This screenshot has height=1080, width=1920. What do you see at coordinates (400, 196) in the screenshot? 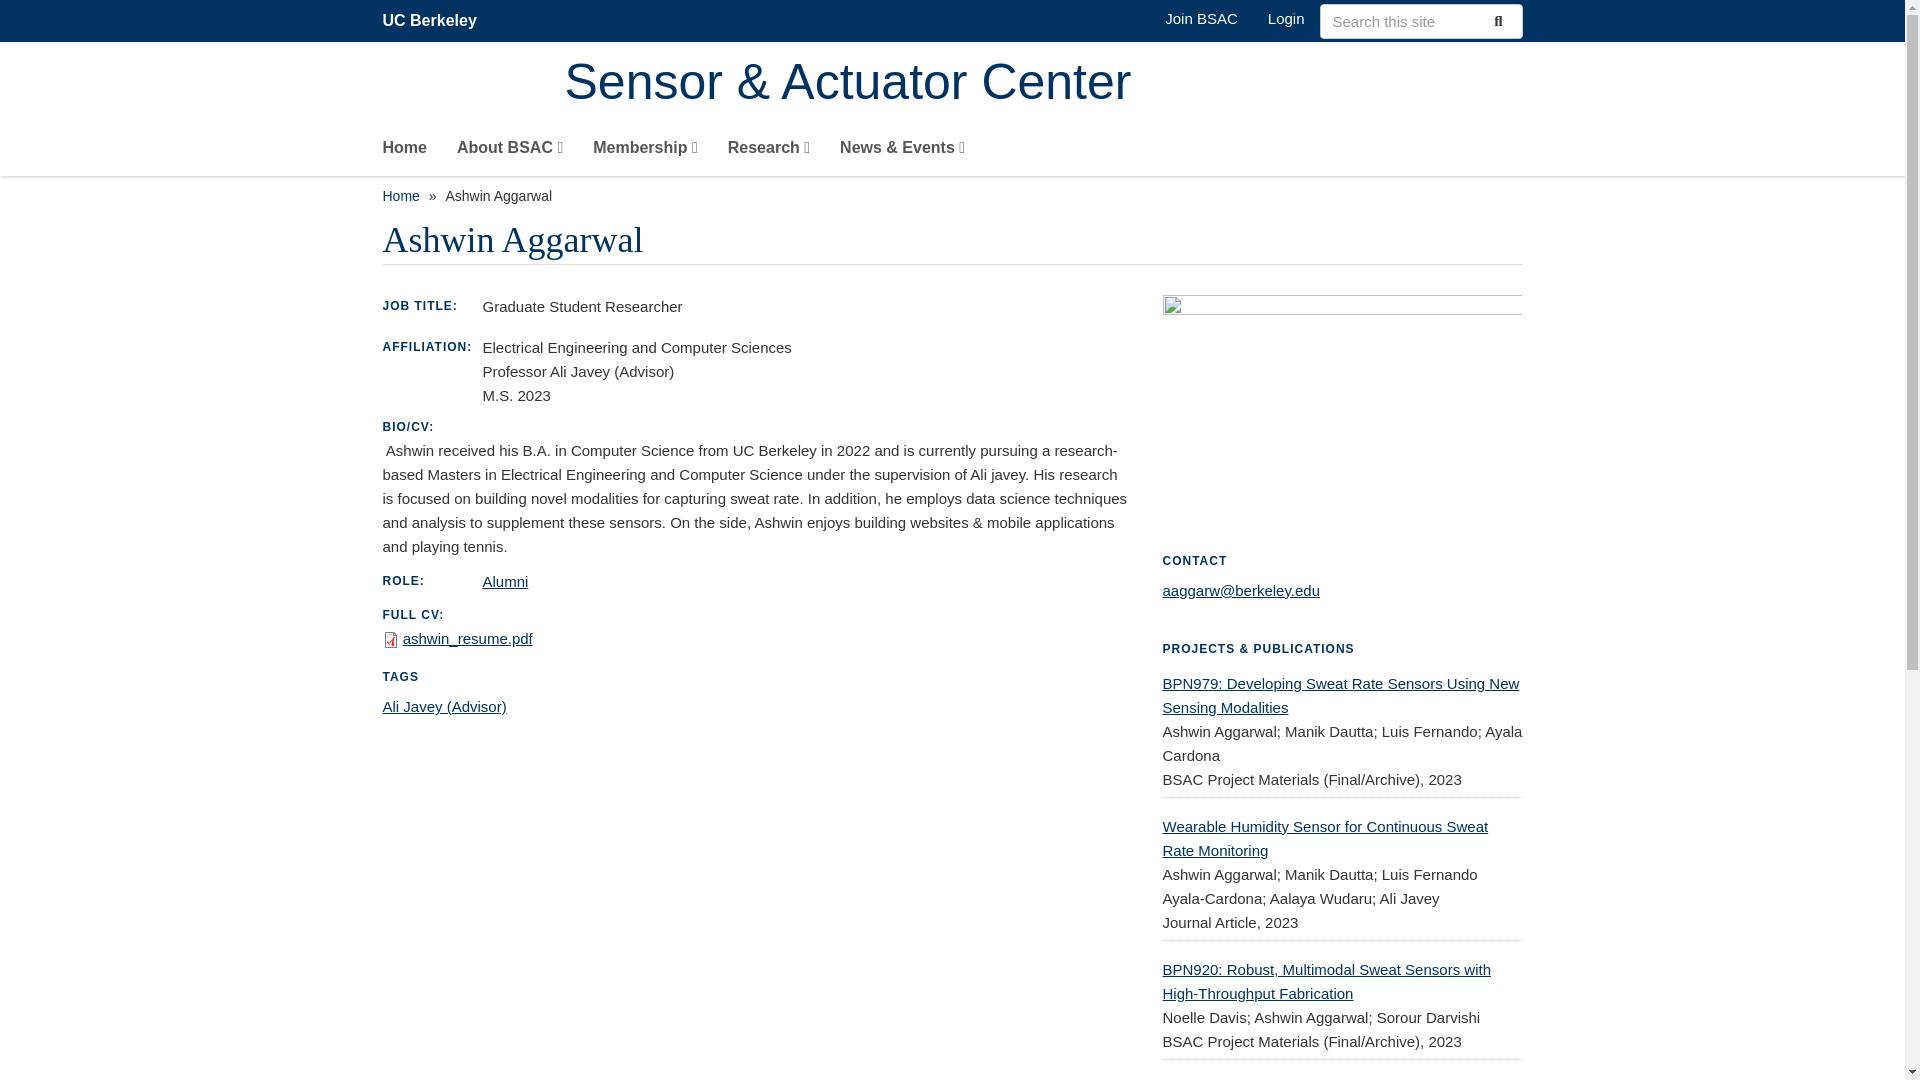
I see `Home` at bounding box center [400, 196].